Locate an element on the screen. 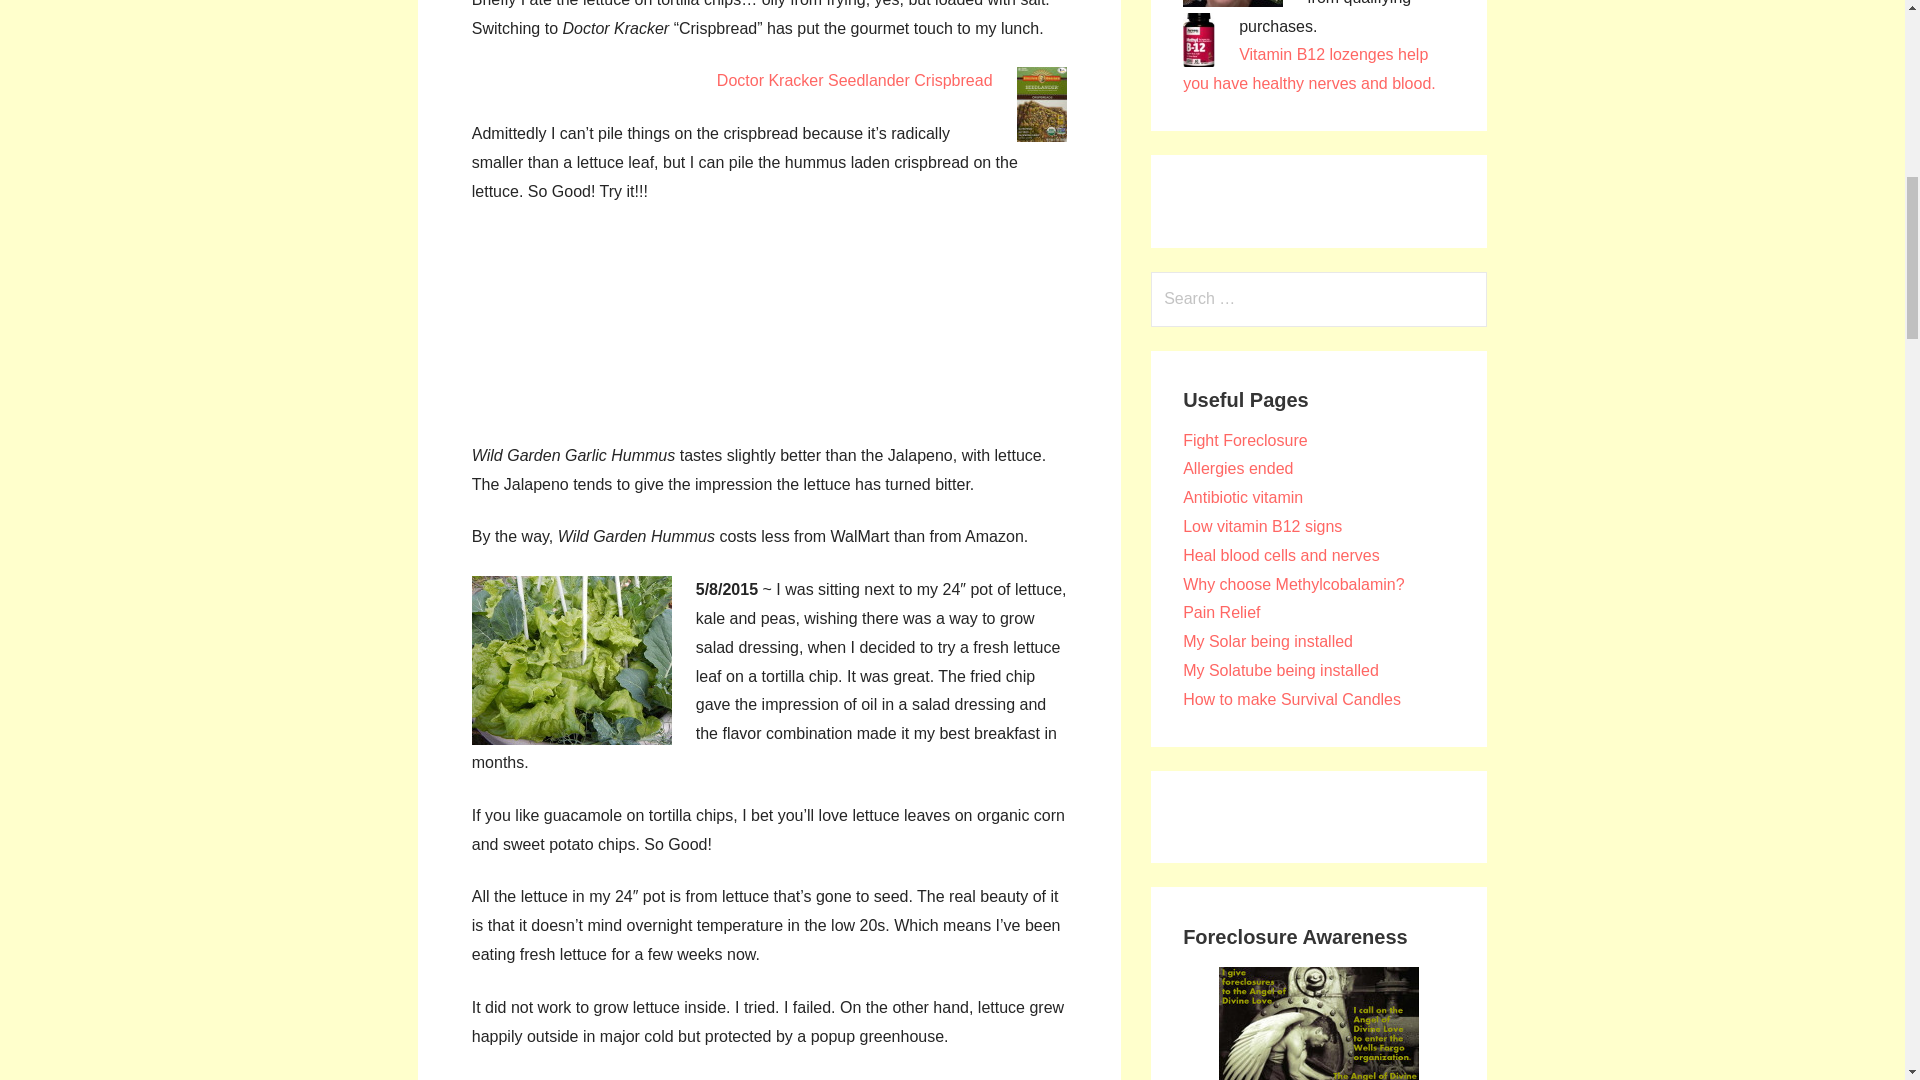 This screenshot has height=1080, width=1920. Low Vitamin B12 Signs Leading to Bad Health is located at coordinates (1262, 526).